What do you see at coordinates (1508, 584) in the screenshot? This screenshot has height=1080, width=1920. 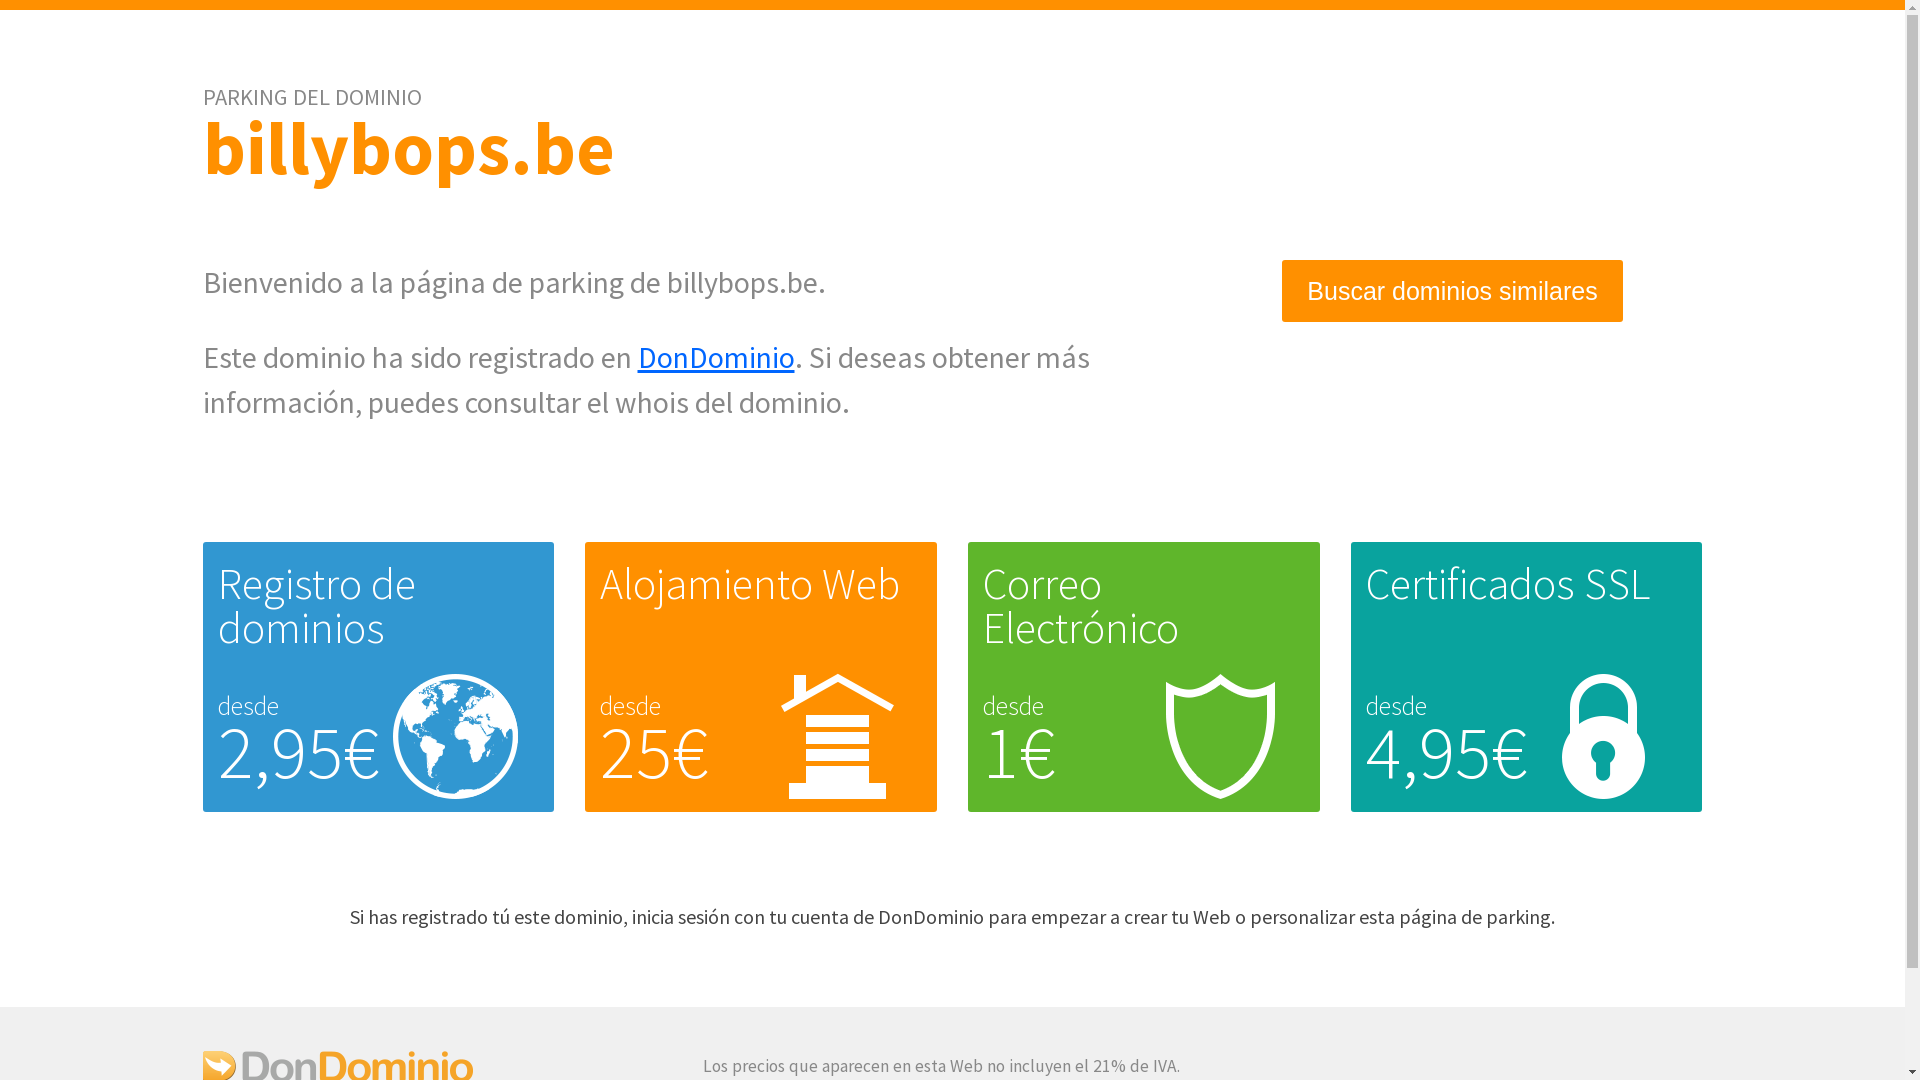 I see `Certificados SSL` at bounding box center [1508, 584].